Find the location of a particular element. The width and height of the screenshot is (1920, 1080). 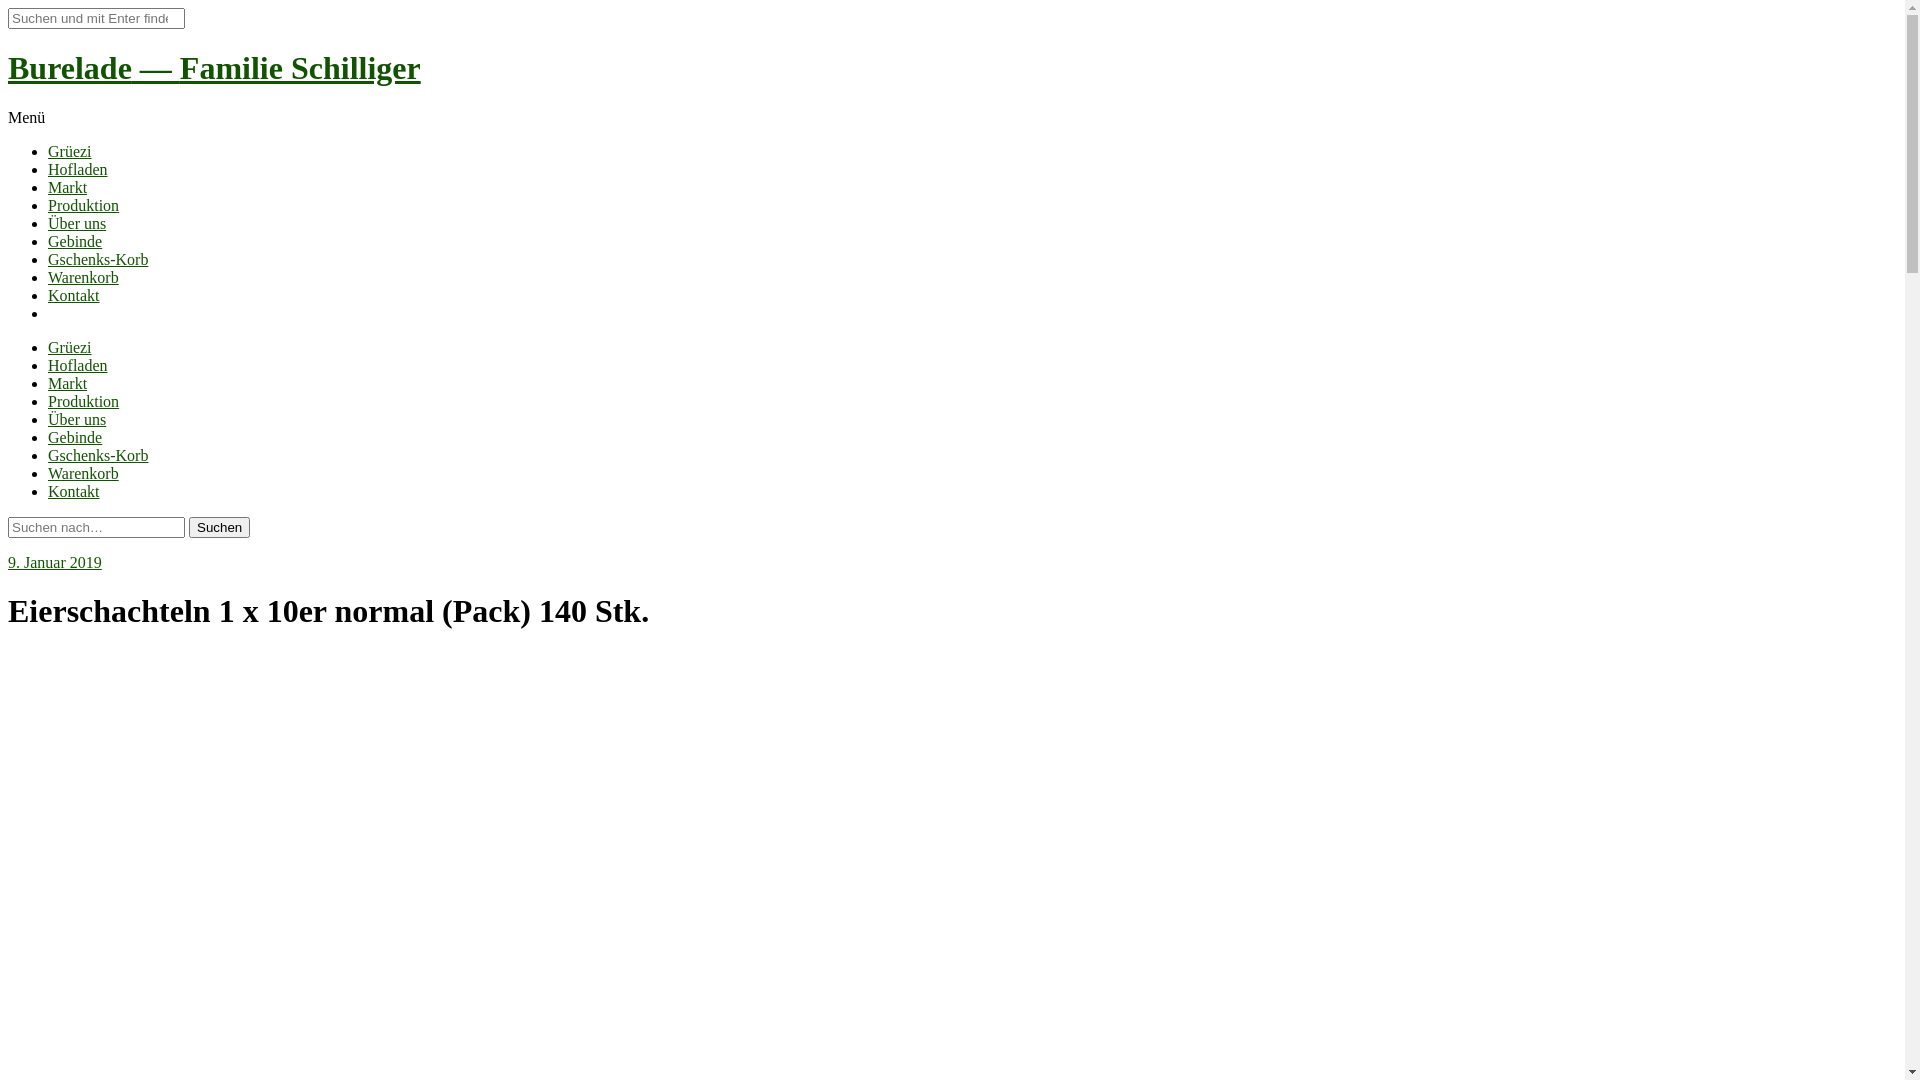

Produktion is located at coordinates (84, 402).